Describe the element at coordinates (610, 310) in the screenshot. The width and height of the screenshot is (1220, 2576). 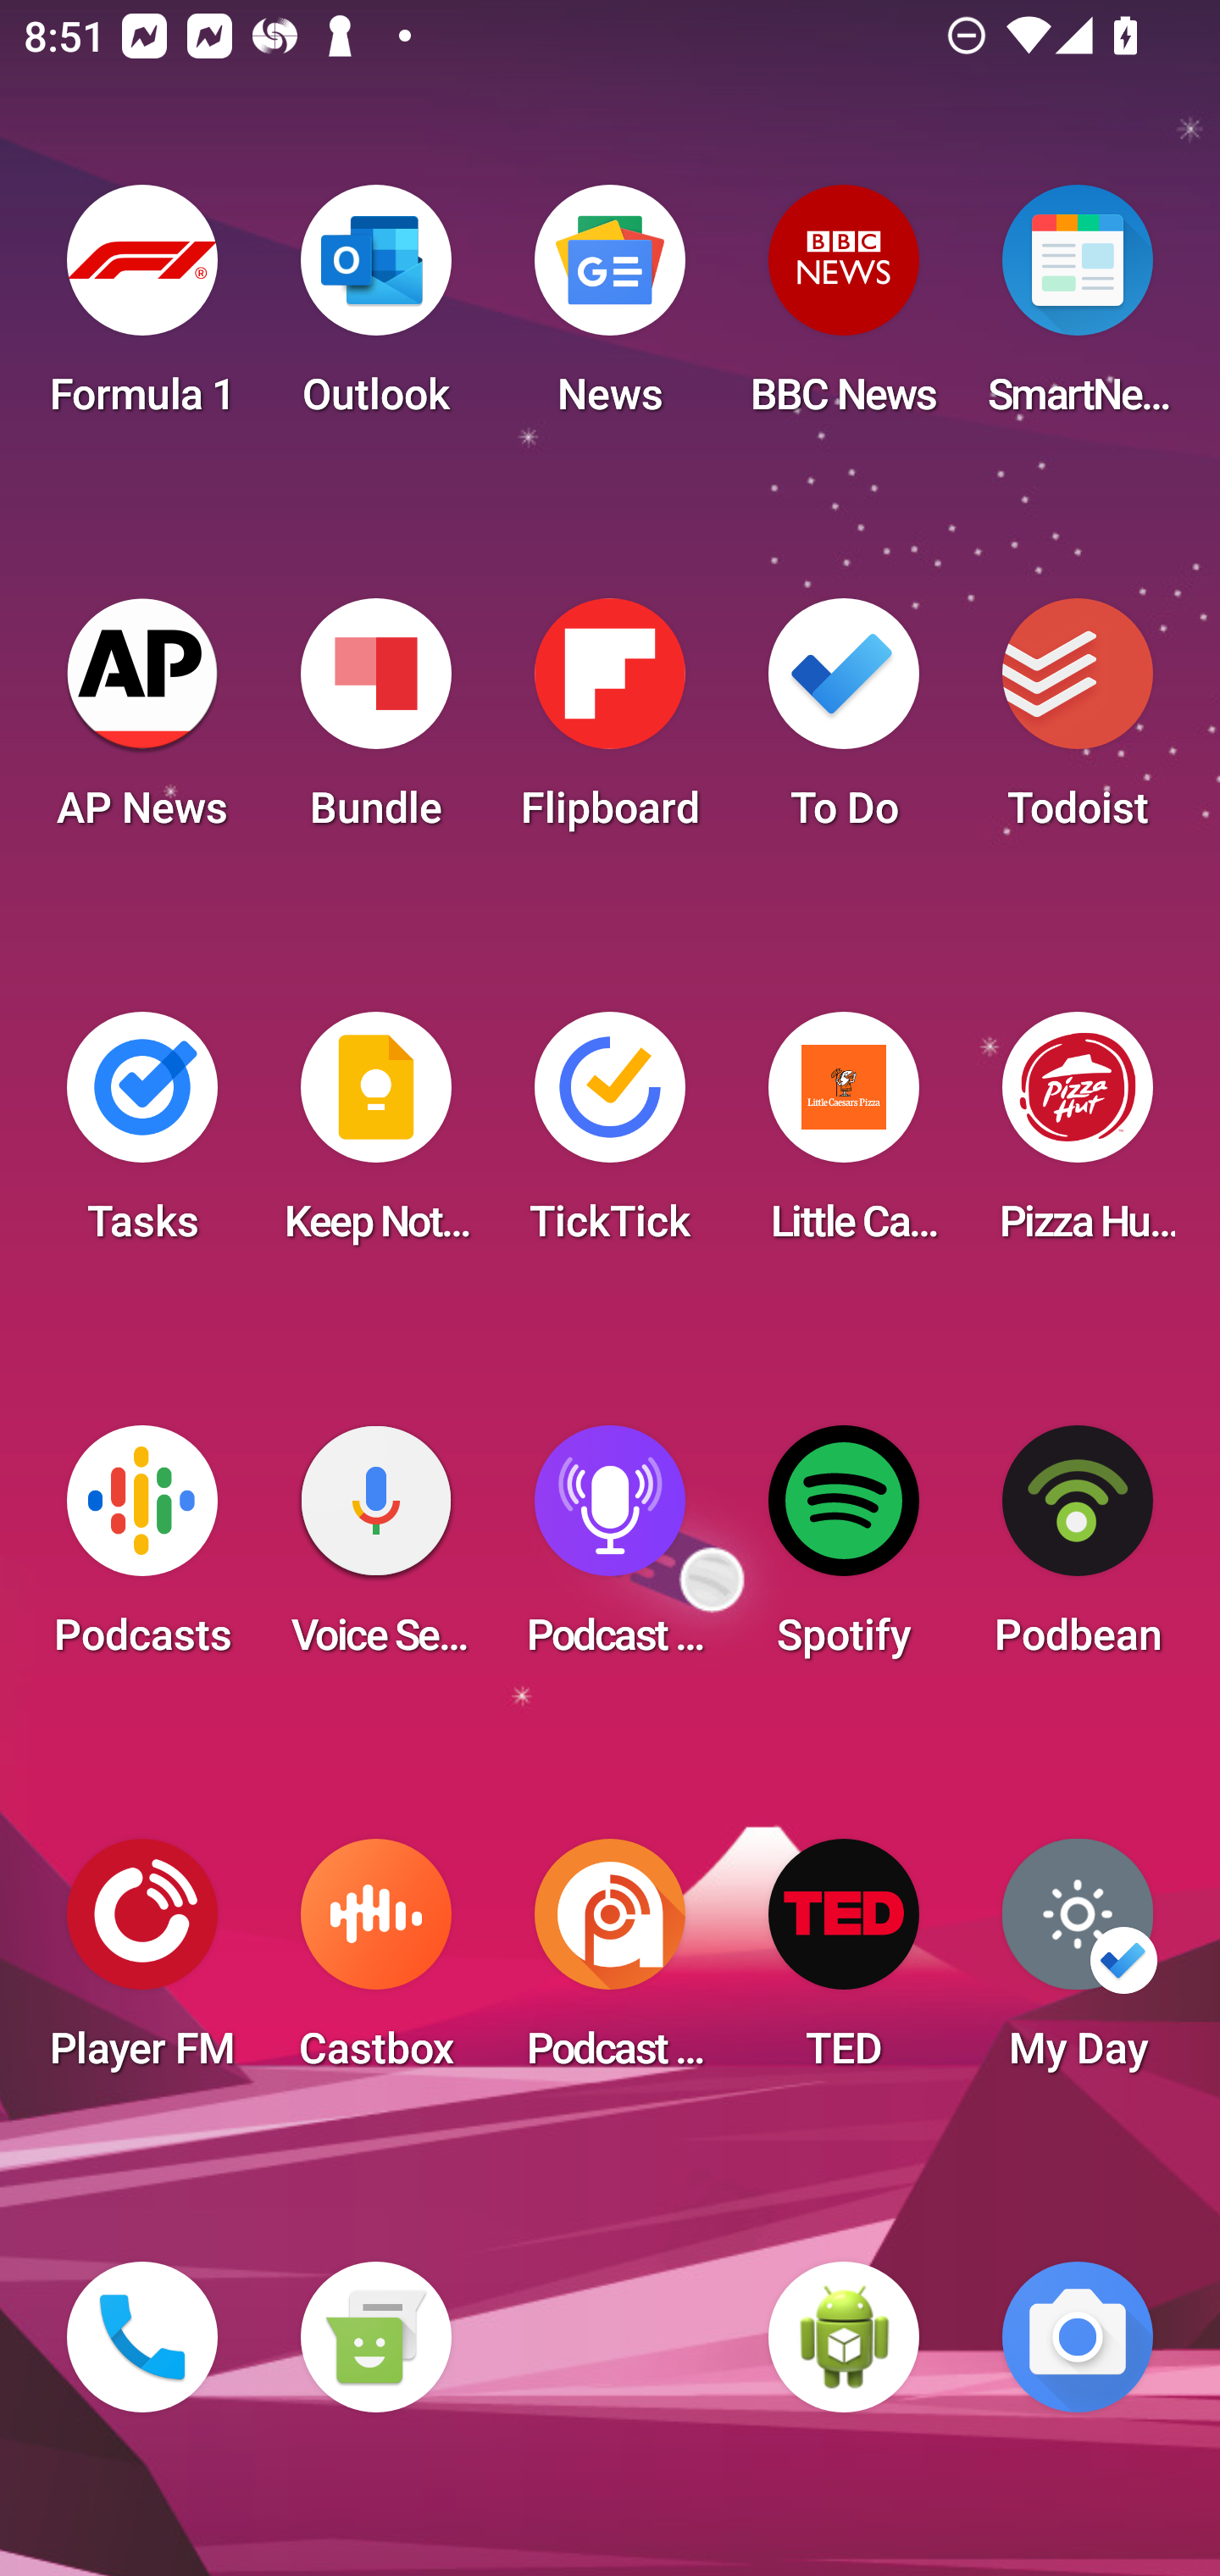
I see `News` at that location.